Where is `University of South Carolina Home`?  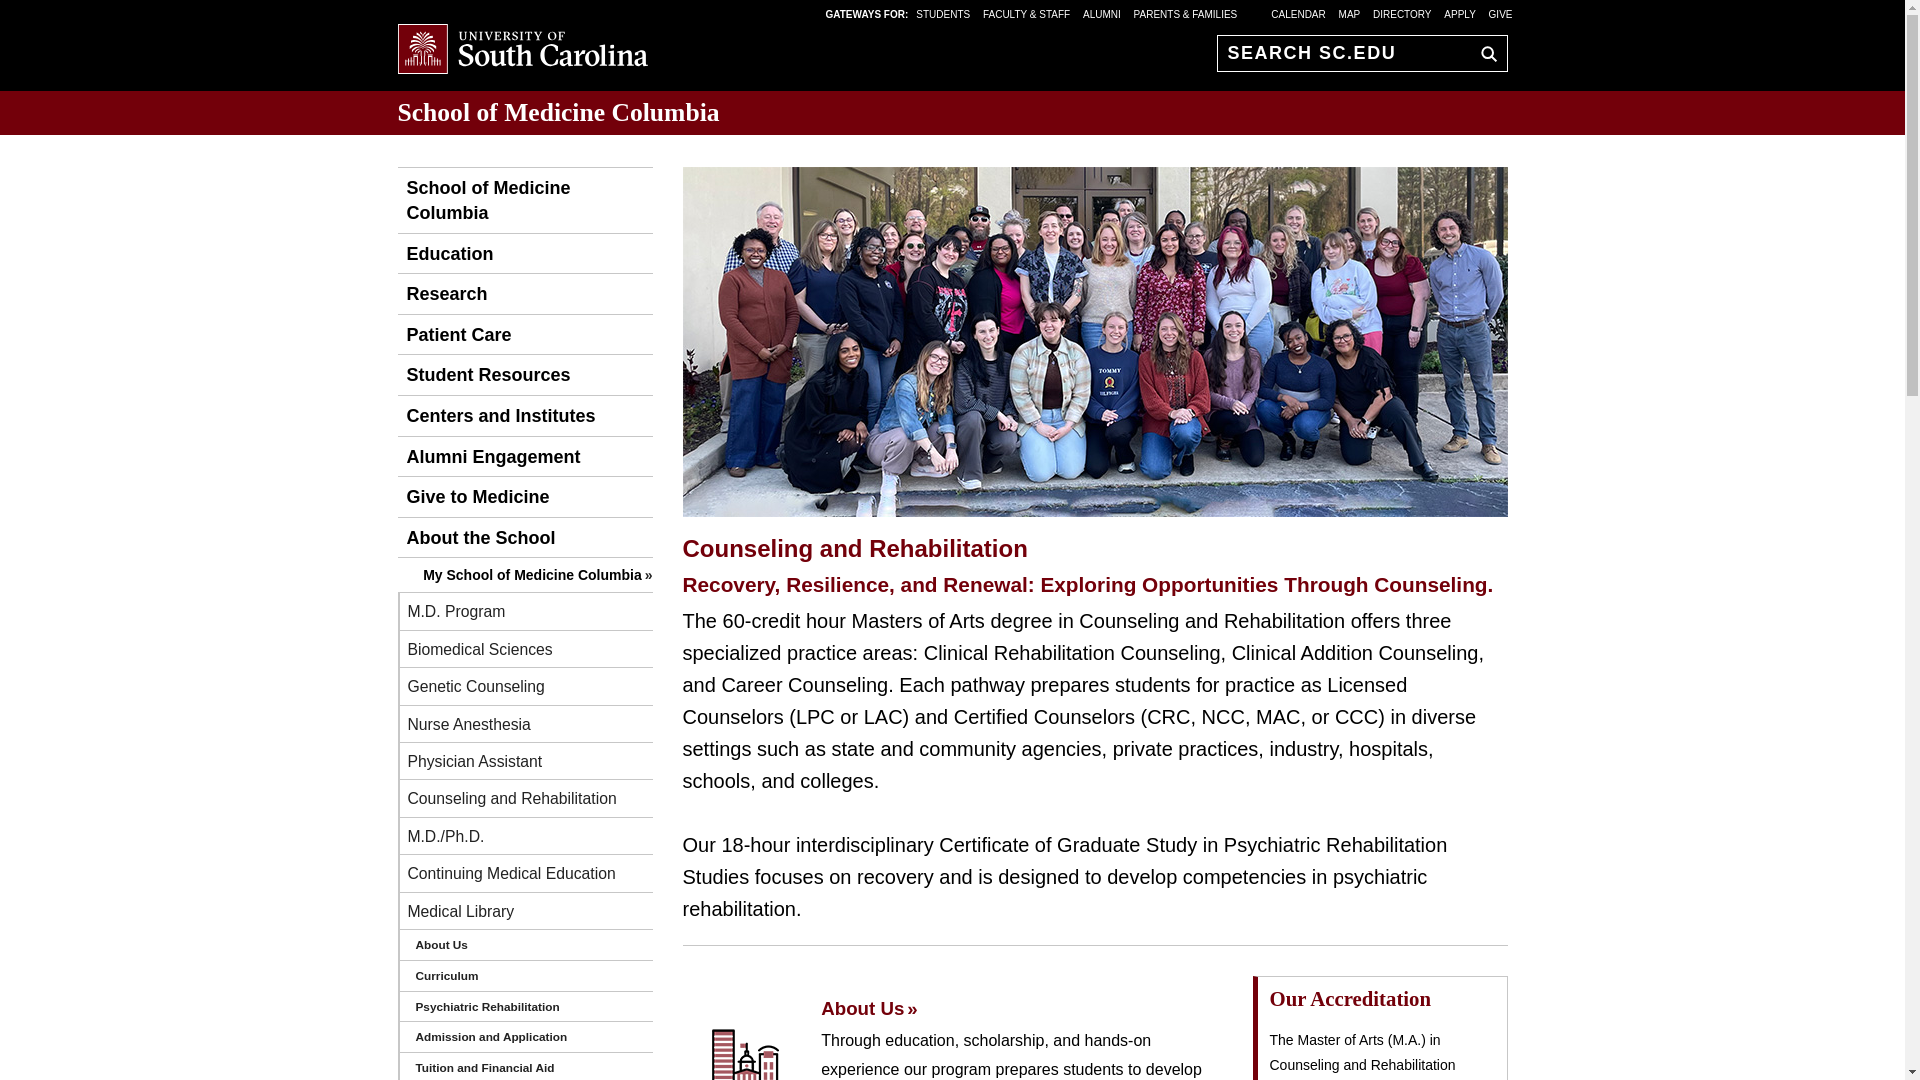
University of South Carolina Home is located at coordinates (522, 50).